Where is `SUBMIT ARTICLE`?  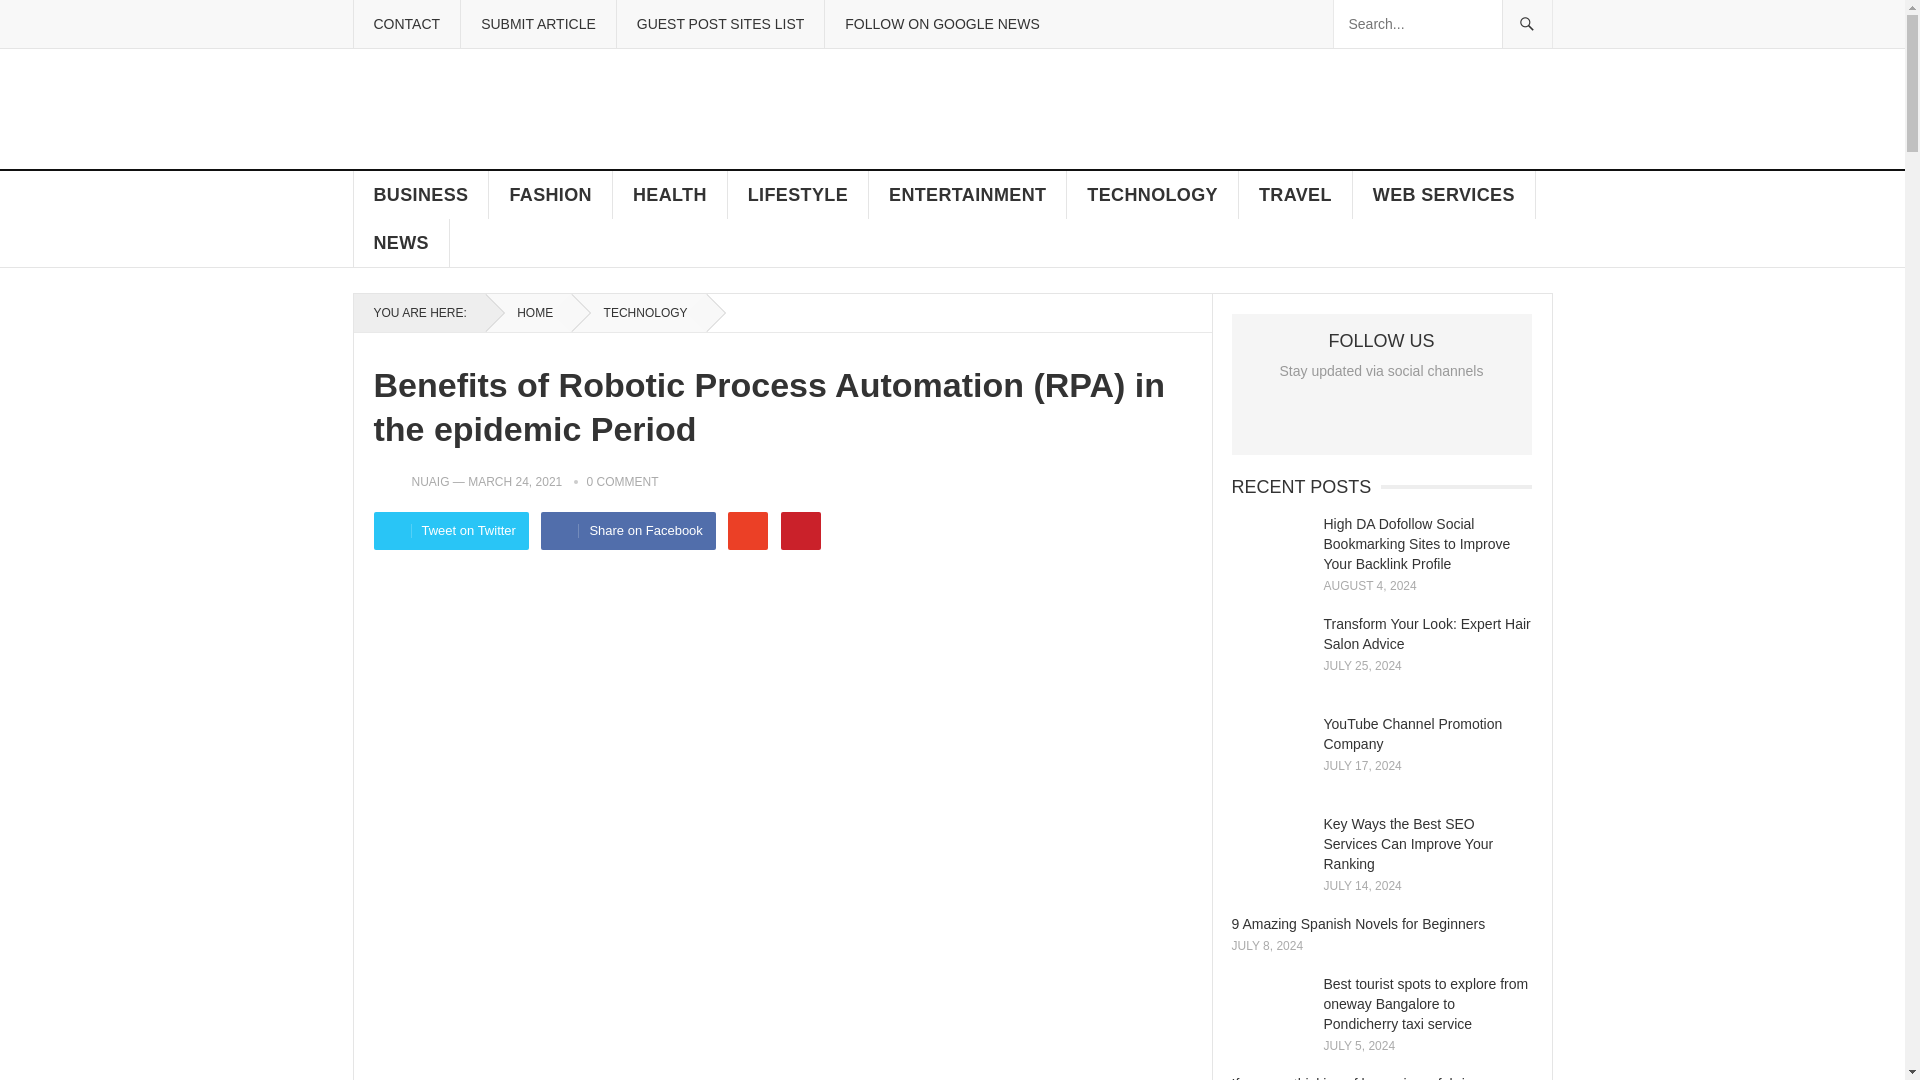 SUBMIT ARTICLE is located at coordinates (538, 24).